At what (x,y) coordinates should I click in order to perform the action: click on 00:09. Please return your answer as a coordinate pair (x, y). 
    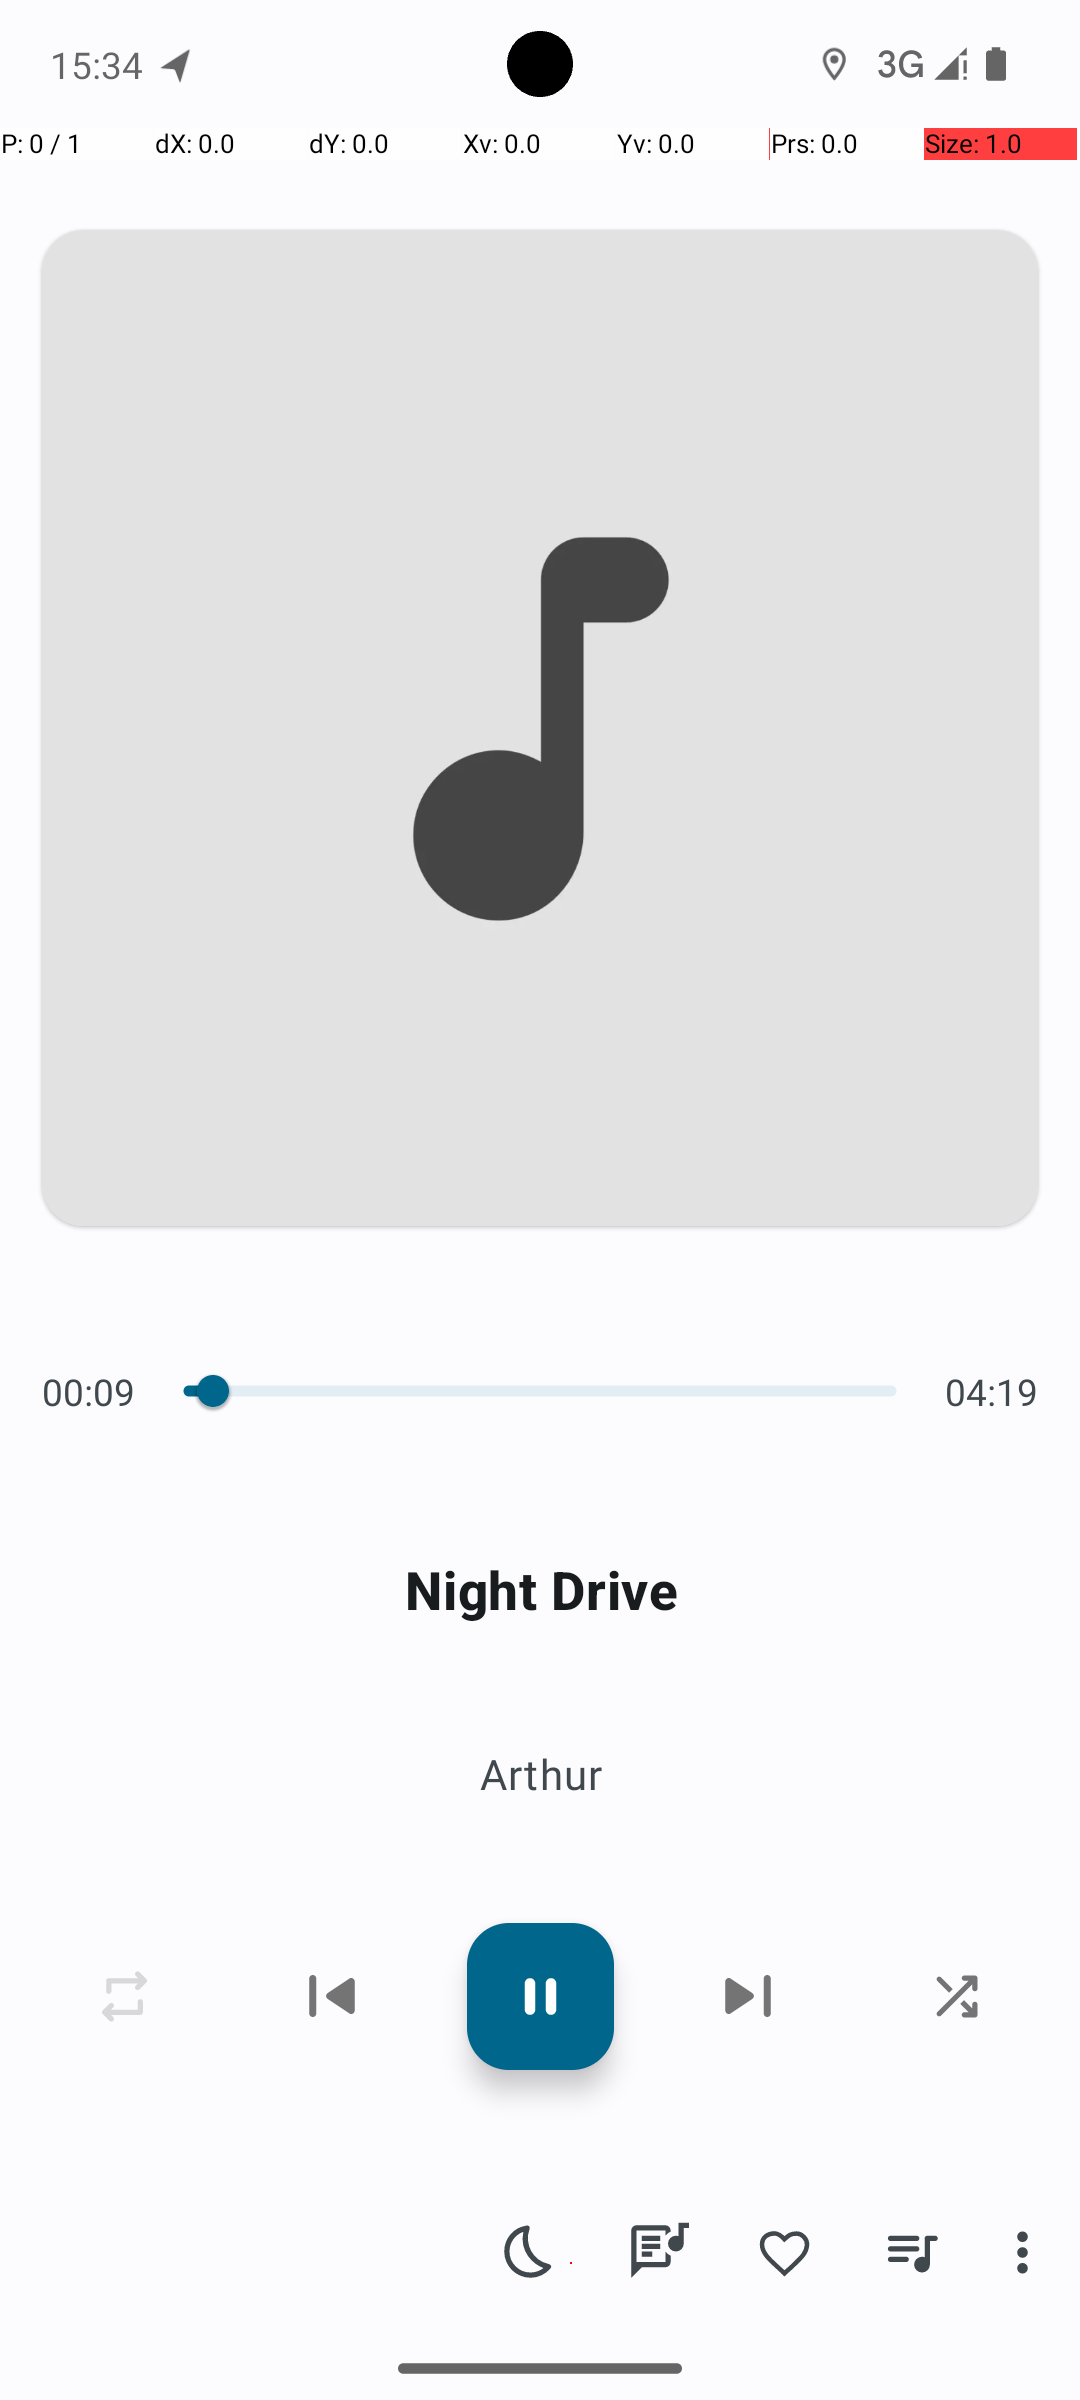
    Looking at the image, I should click on (94, 1392).